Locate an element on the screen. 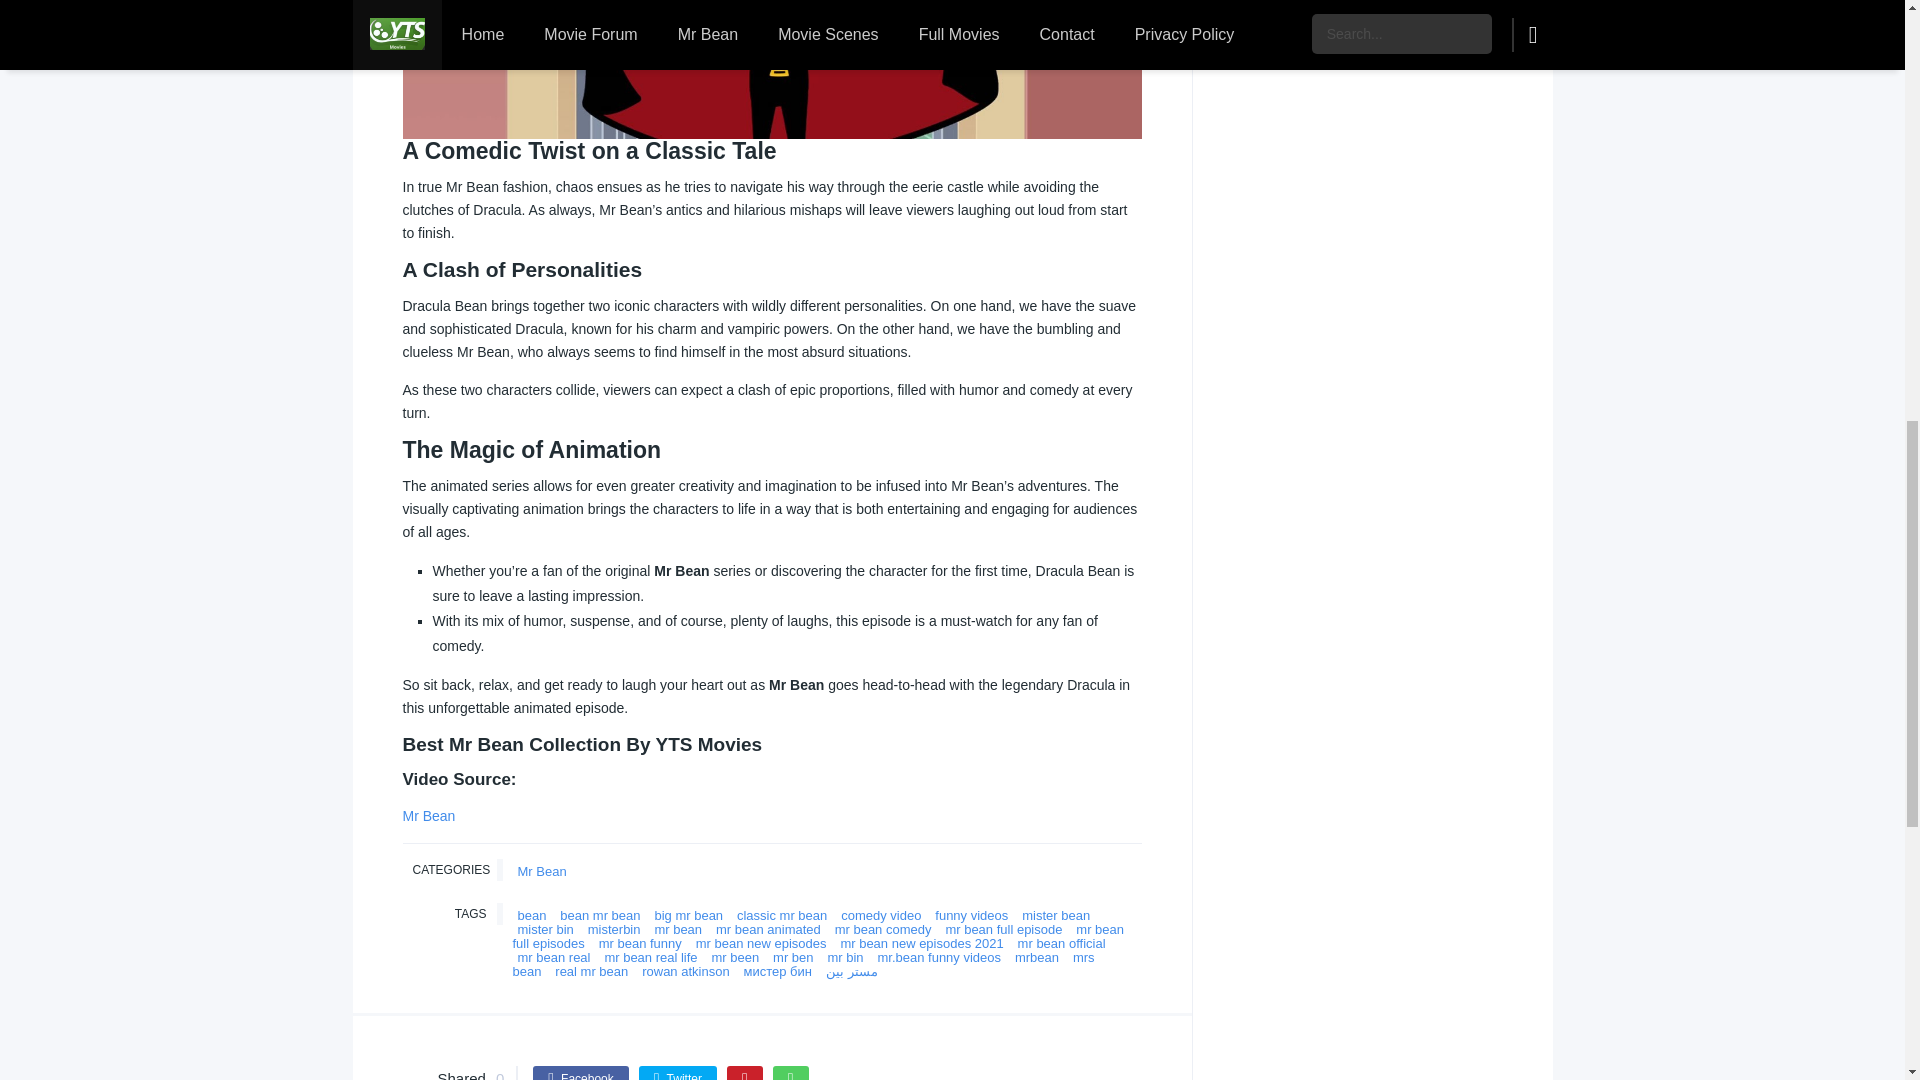 The width and height of the screenshot is (1920, 1080). classic mr bean is located at coordinates (781, 916).